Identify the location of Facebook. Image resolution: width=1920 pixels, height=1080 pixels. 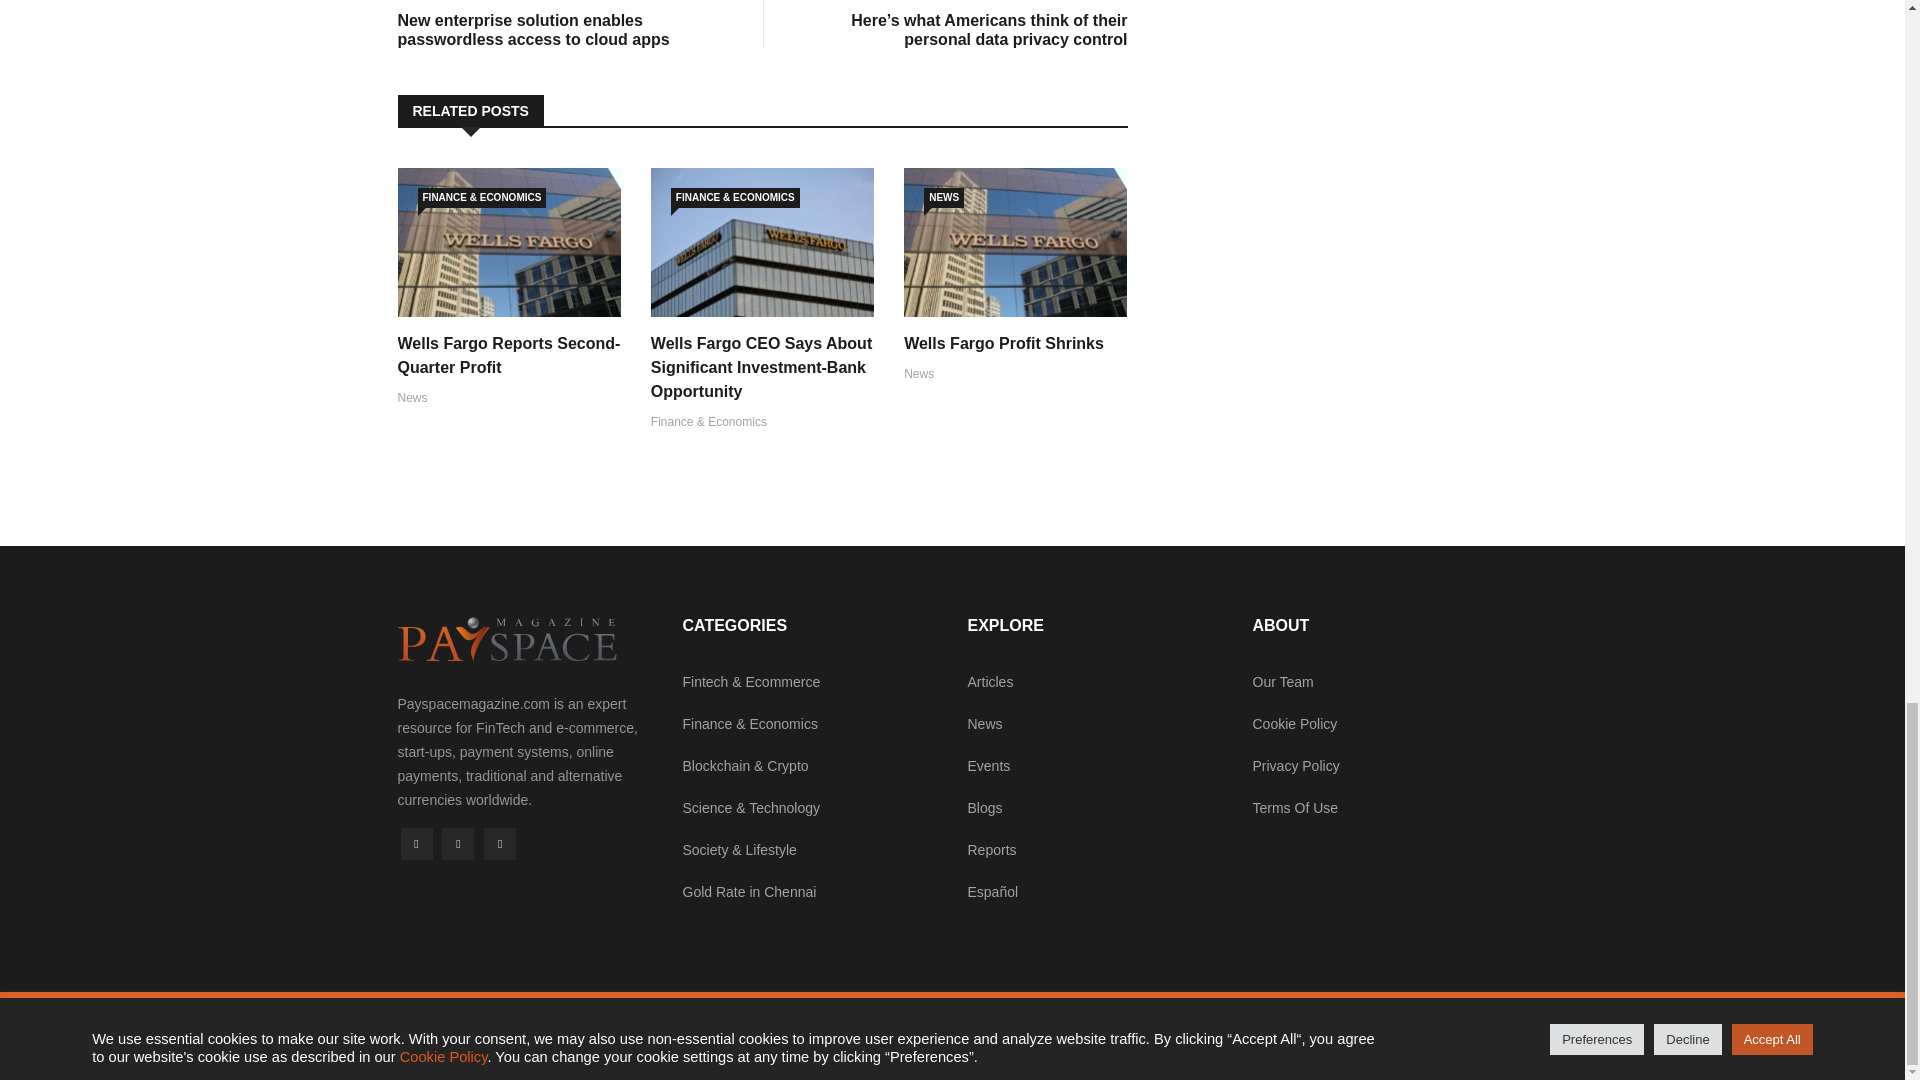
(416, 844).